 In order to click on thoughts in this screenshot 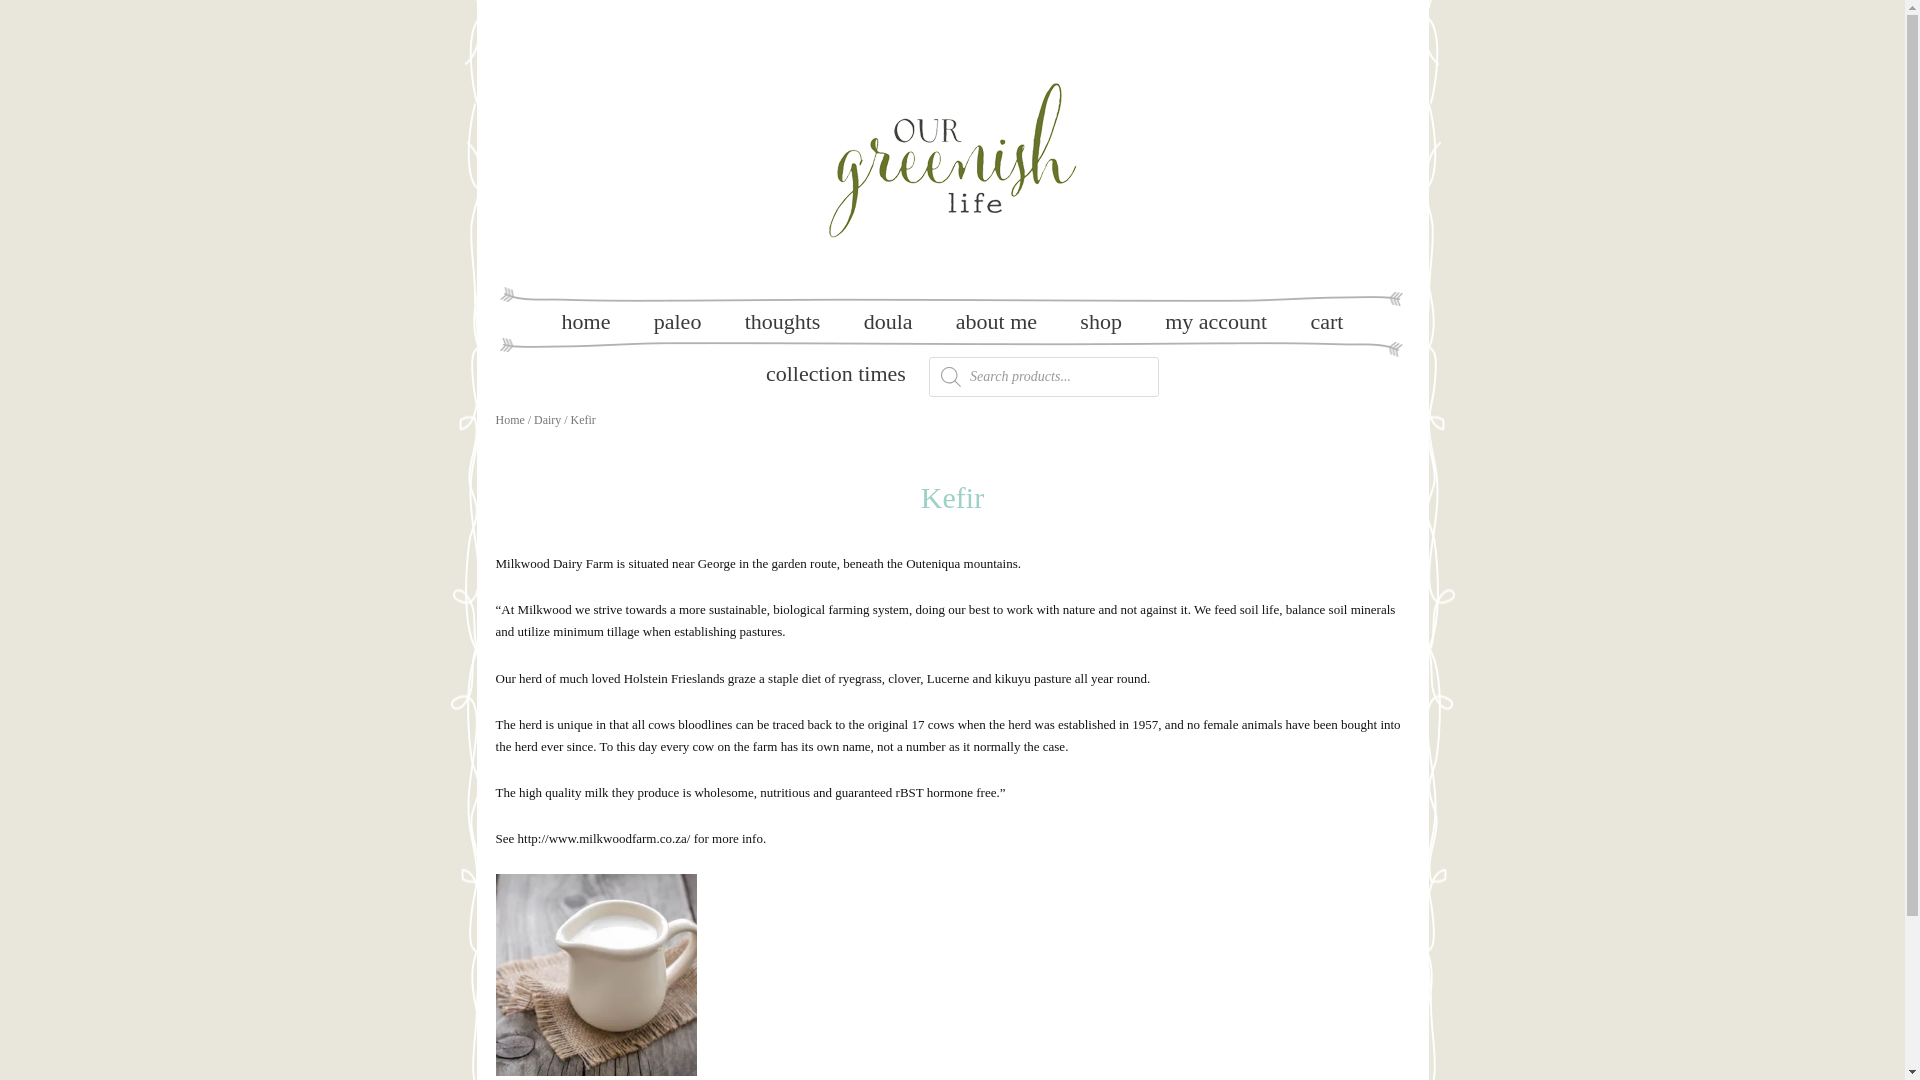, I will do `click(782, 321)`.